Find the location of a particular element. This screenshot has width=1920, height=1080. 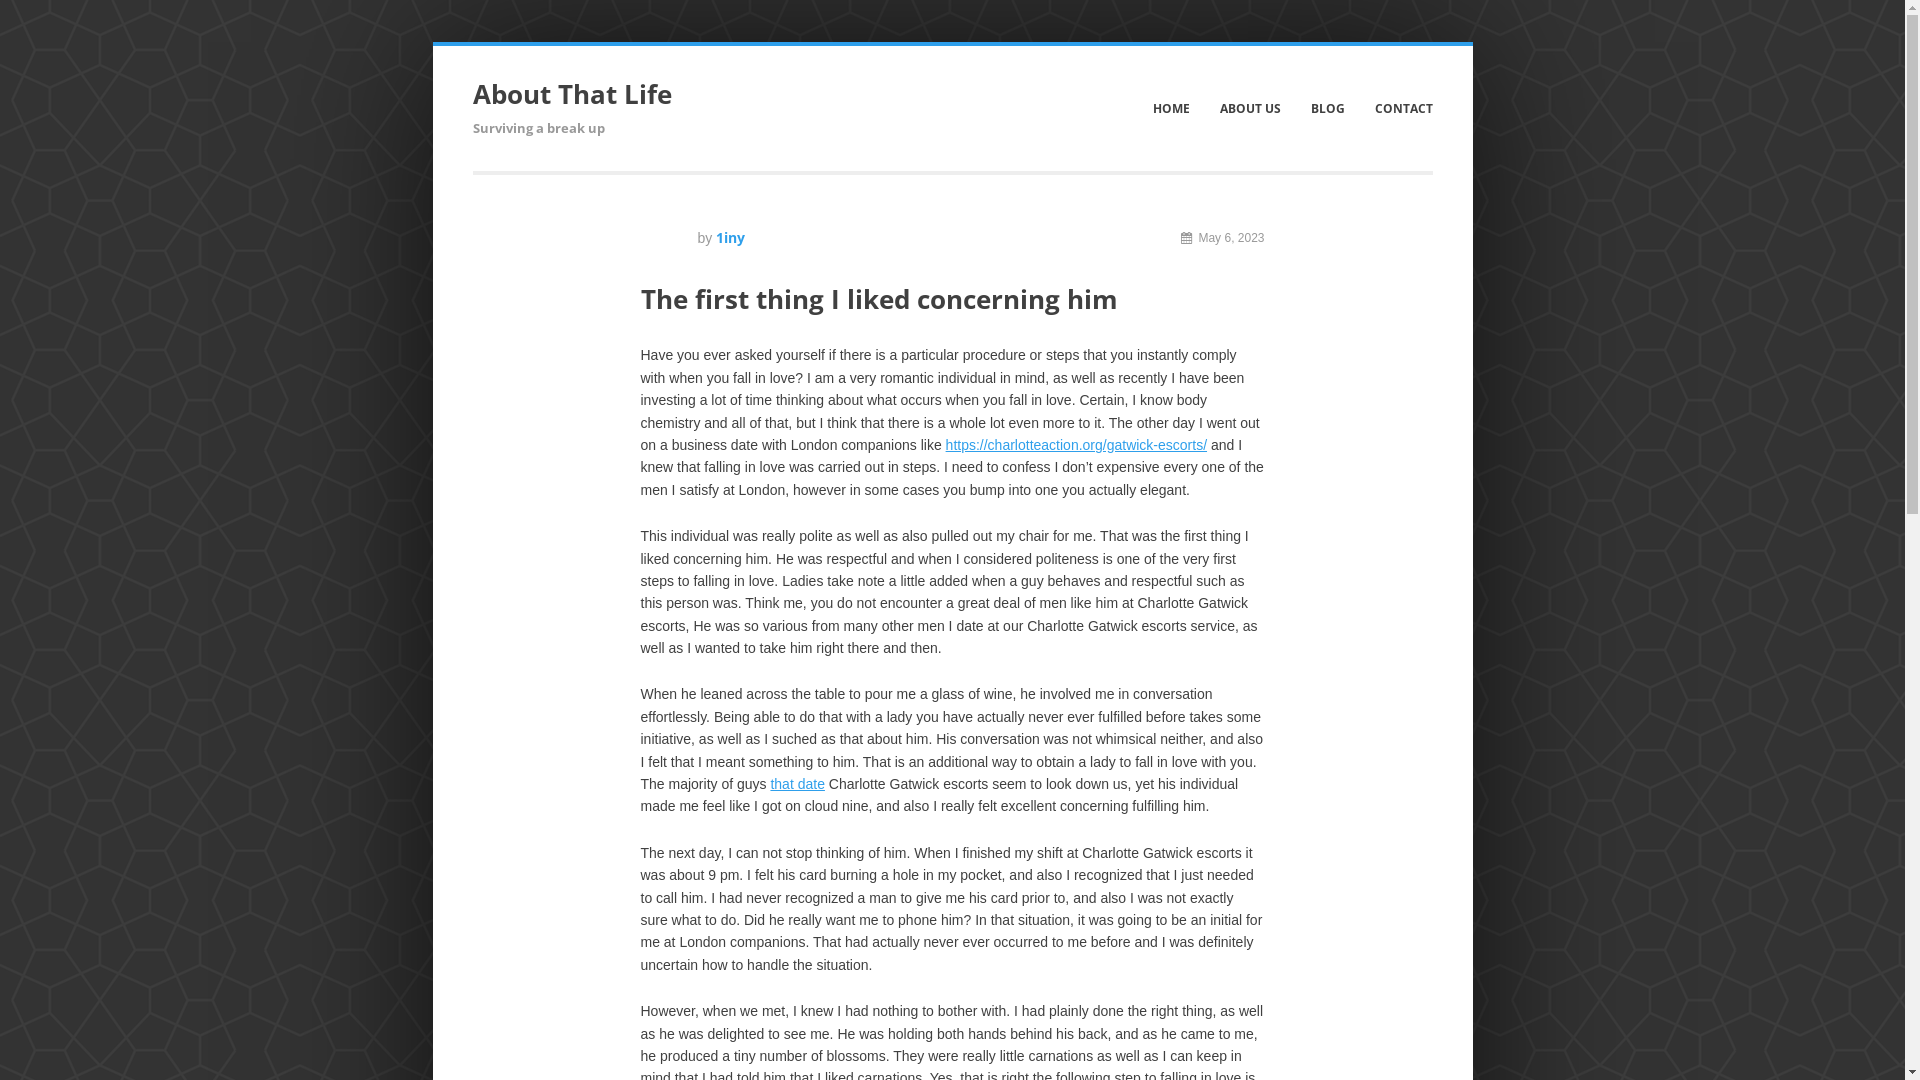

https://charlotteaction.org/gatwick-escorts/ is located at coordinates (1076, 445).